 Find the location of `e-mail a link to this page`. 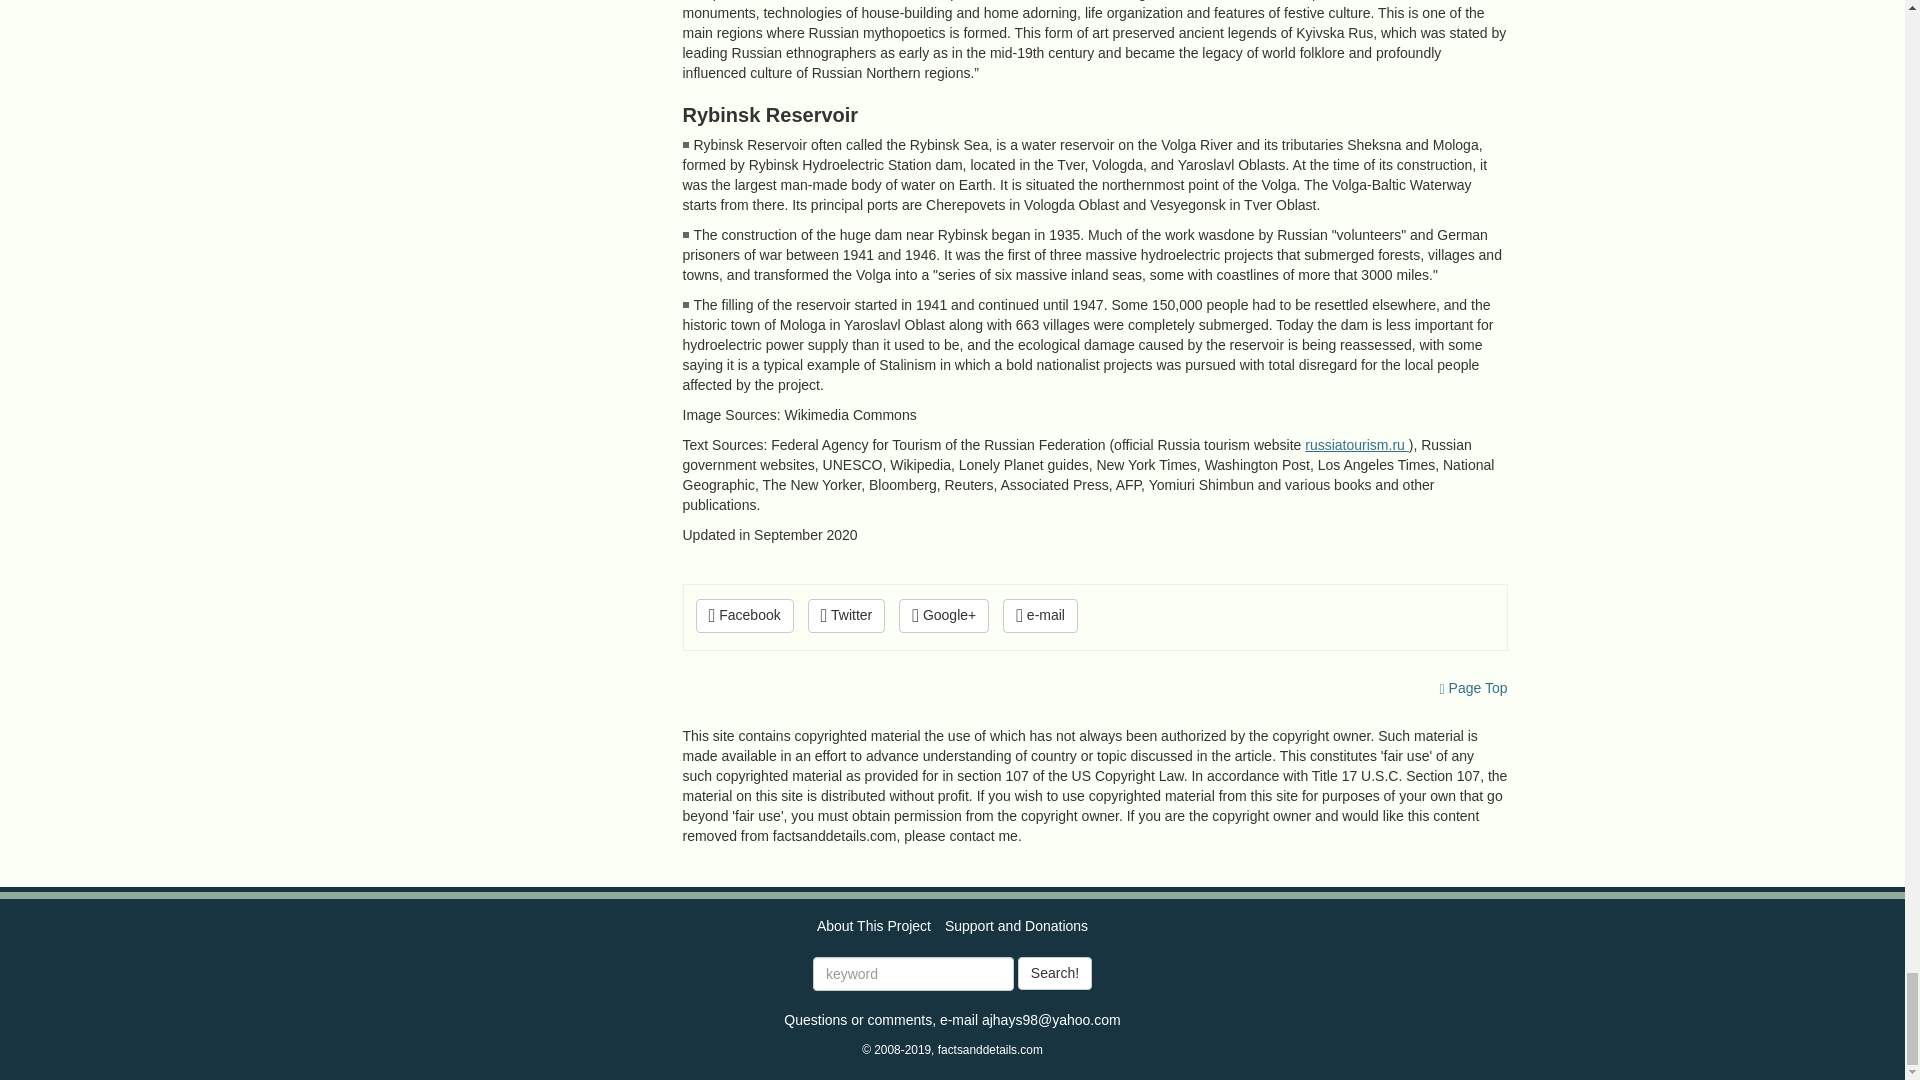

e-mail a link to this page is located at coordinates (1040, 616).